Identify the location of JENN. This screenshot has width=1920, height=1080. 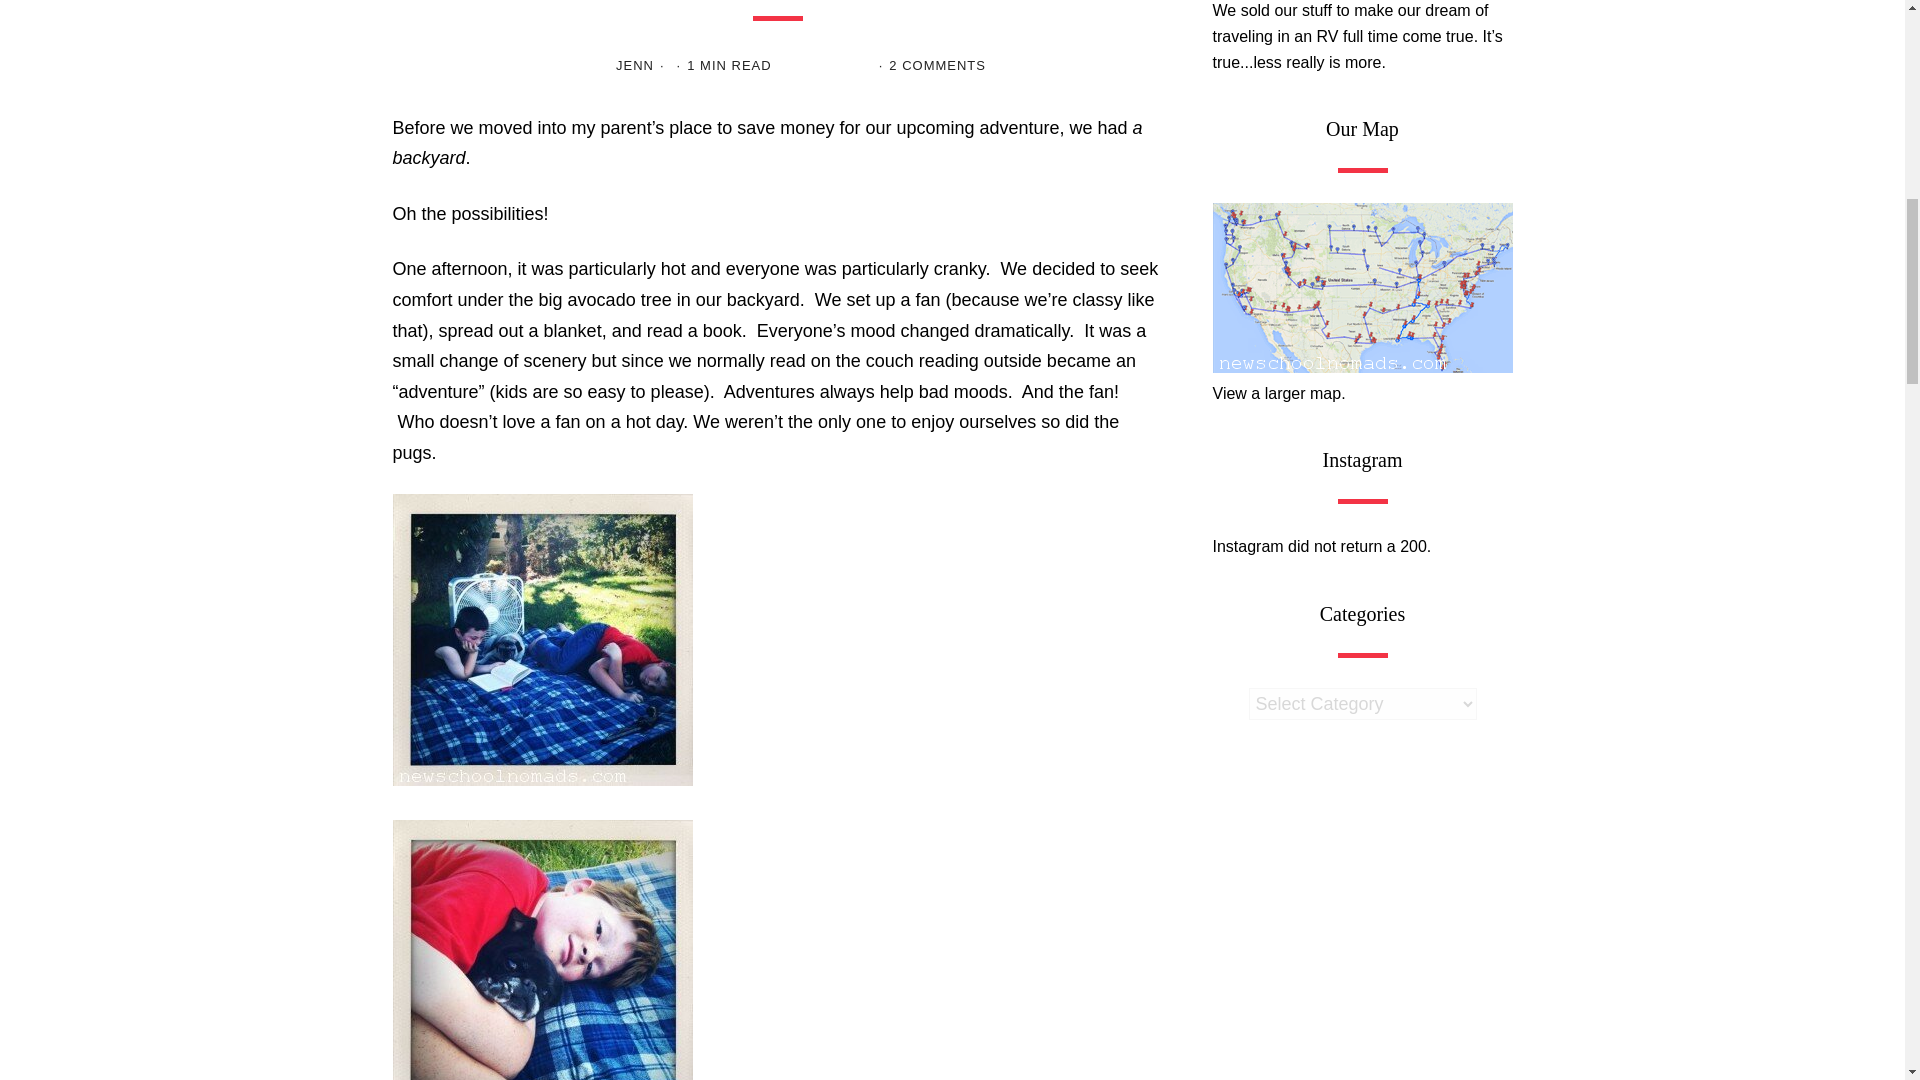
(635, 66).